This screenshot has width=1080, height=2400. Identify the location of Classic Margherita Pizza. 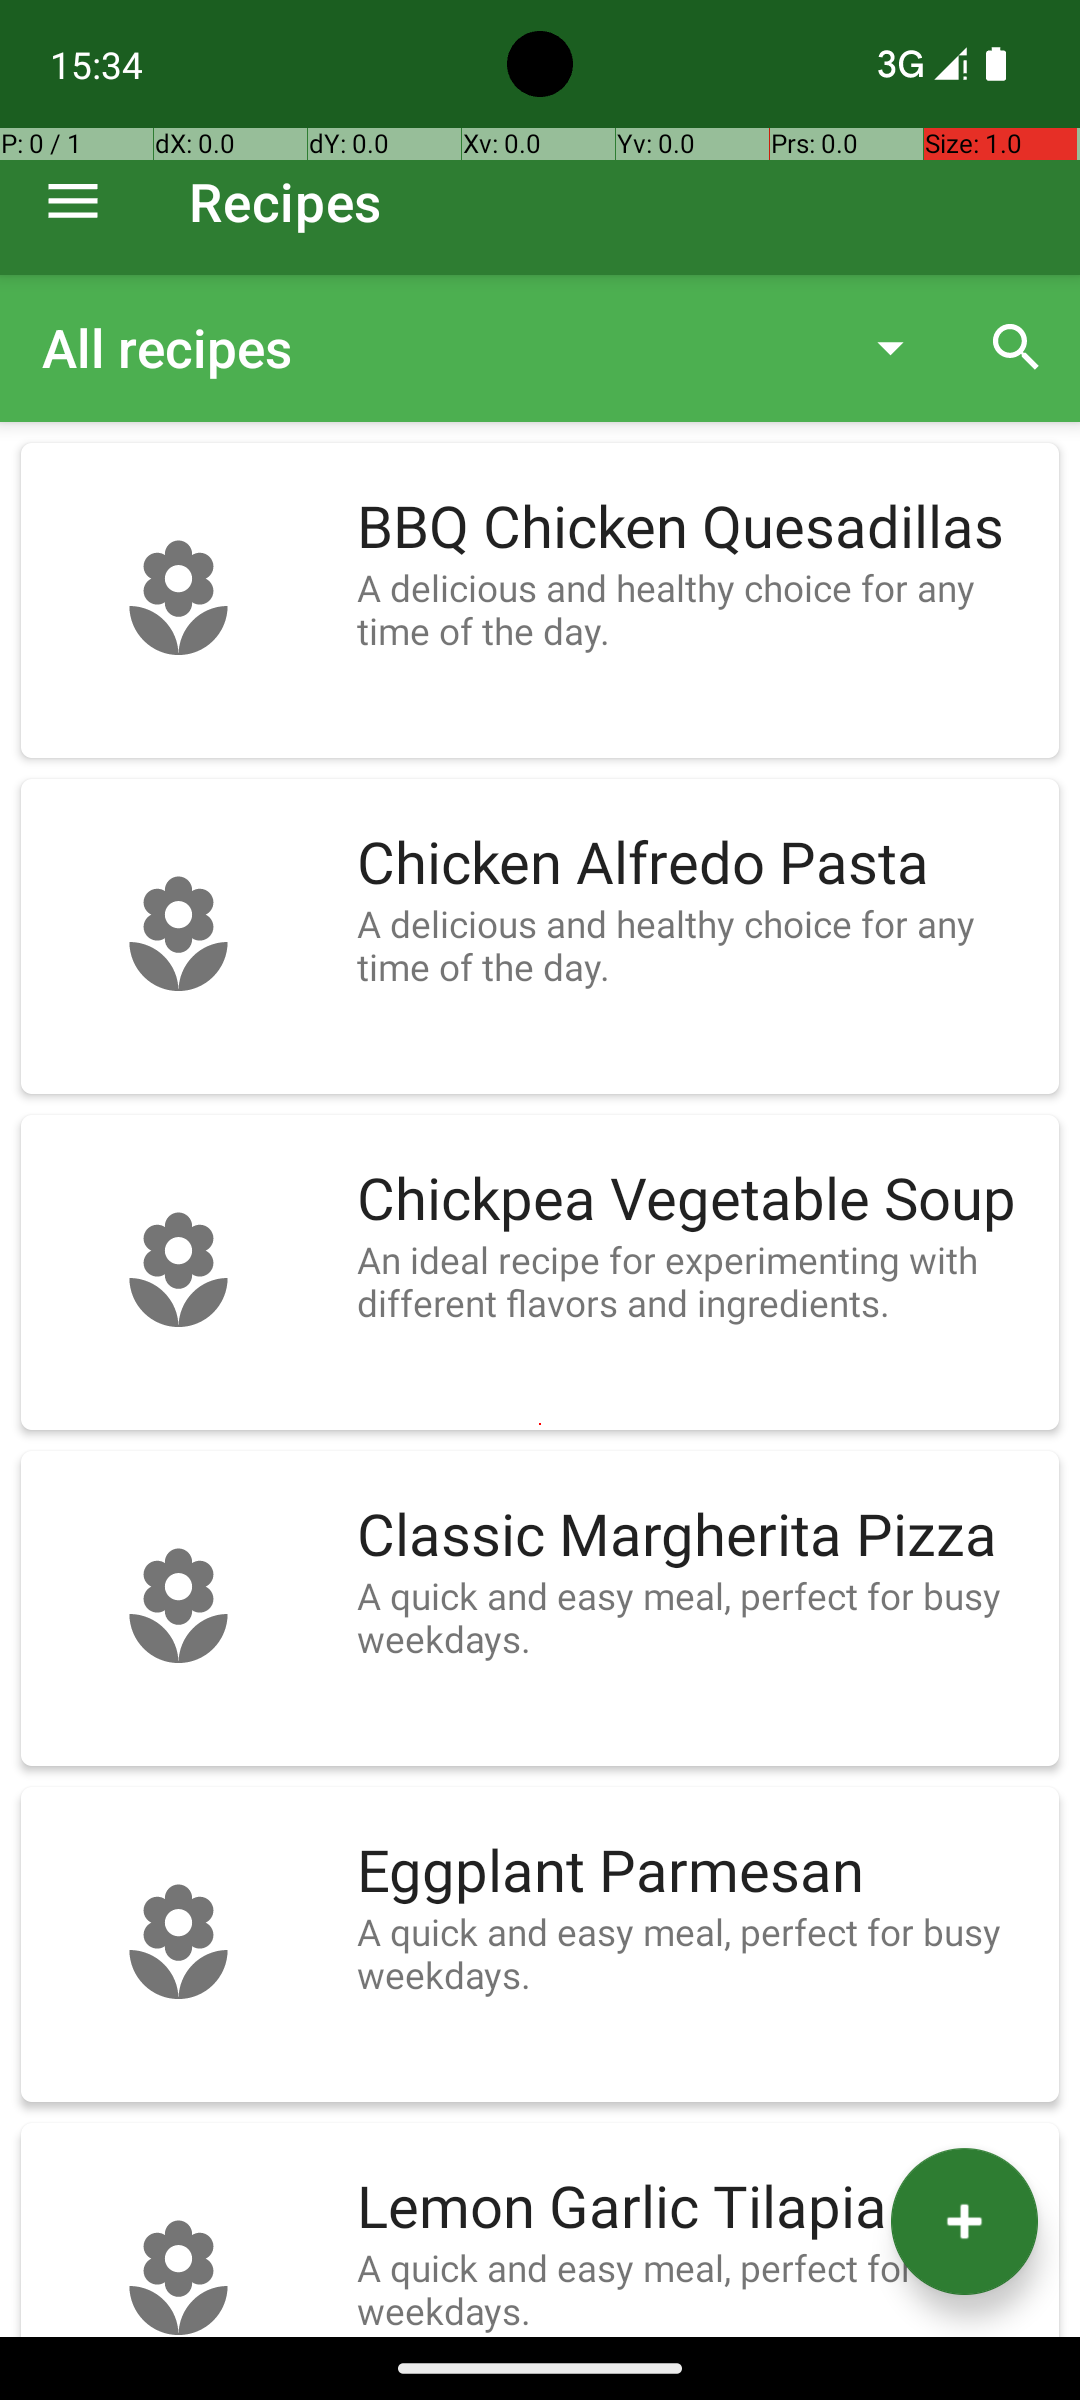
(698, 1536).